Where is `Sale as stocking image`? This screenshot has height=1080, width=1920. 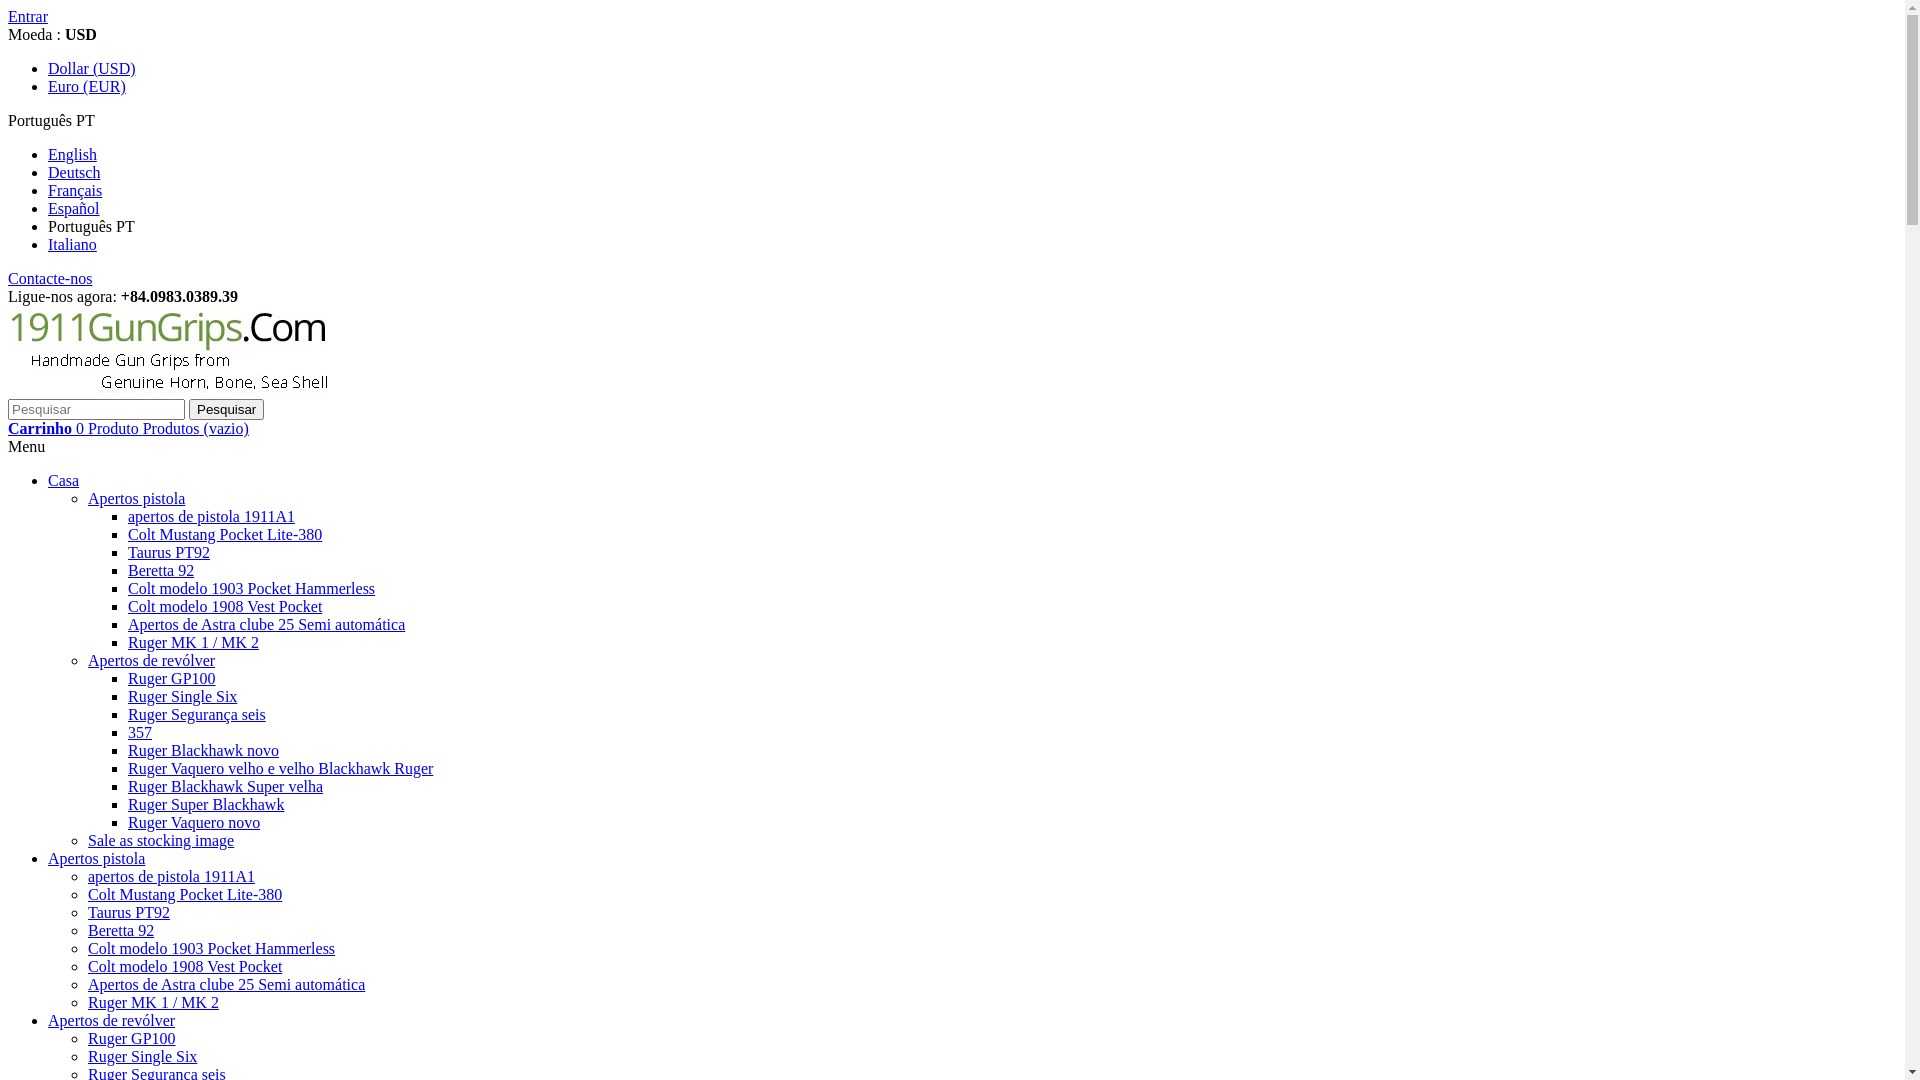 Sale as stocking image is located at coordinates (161, 840).